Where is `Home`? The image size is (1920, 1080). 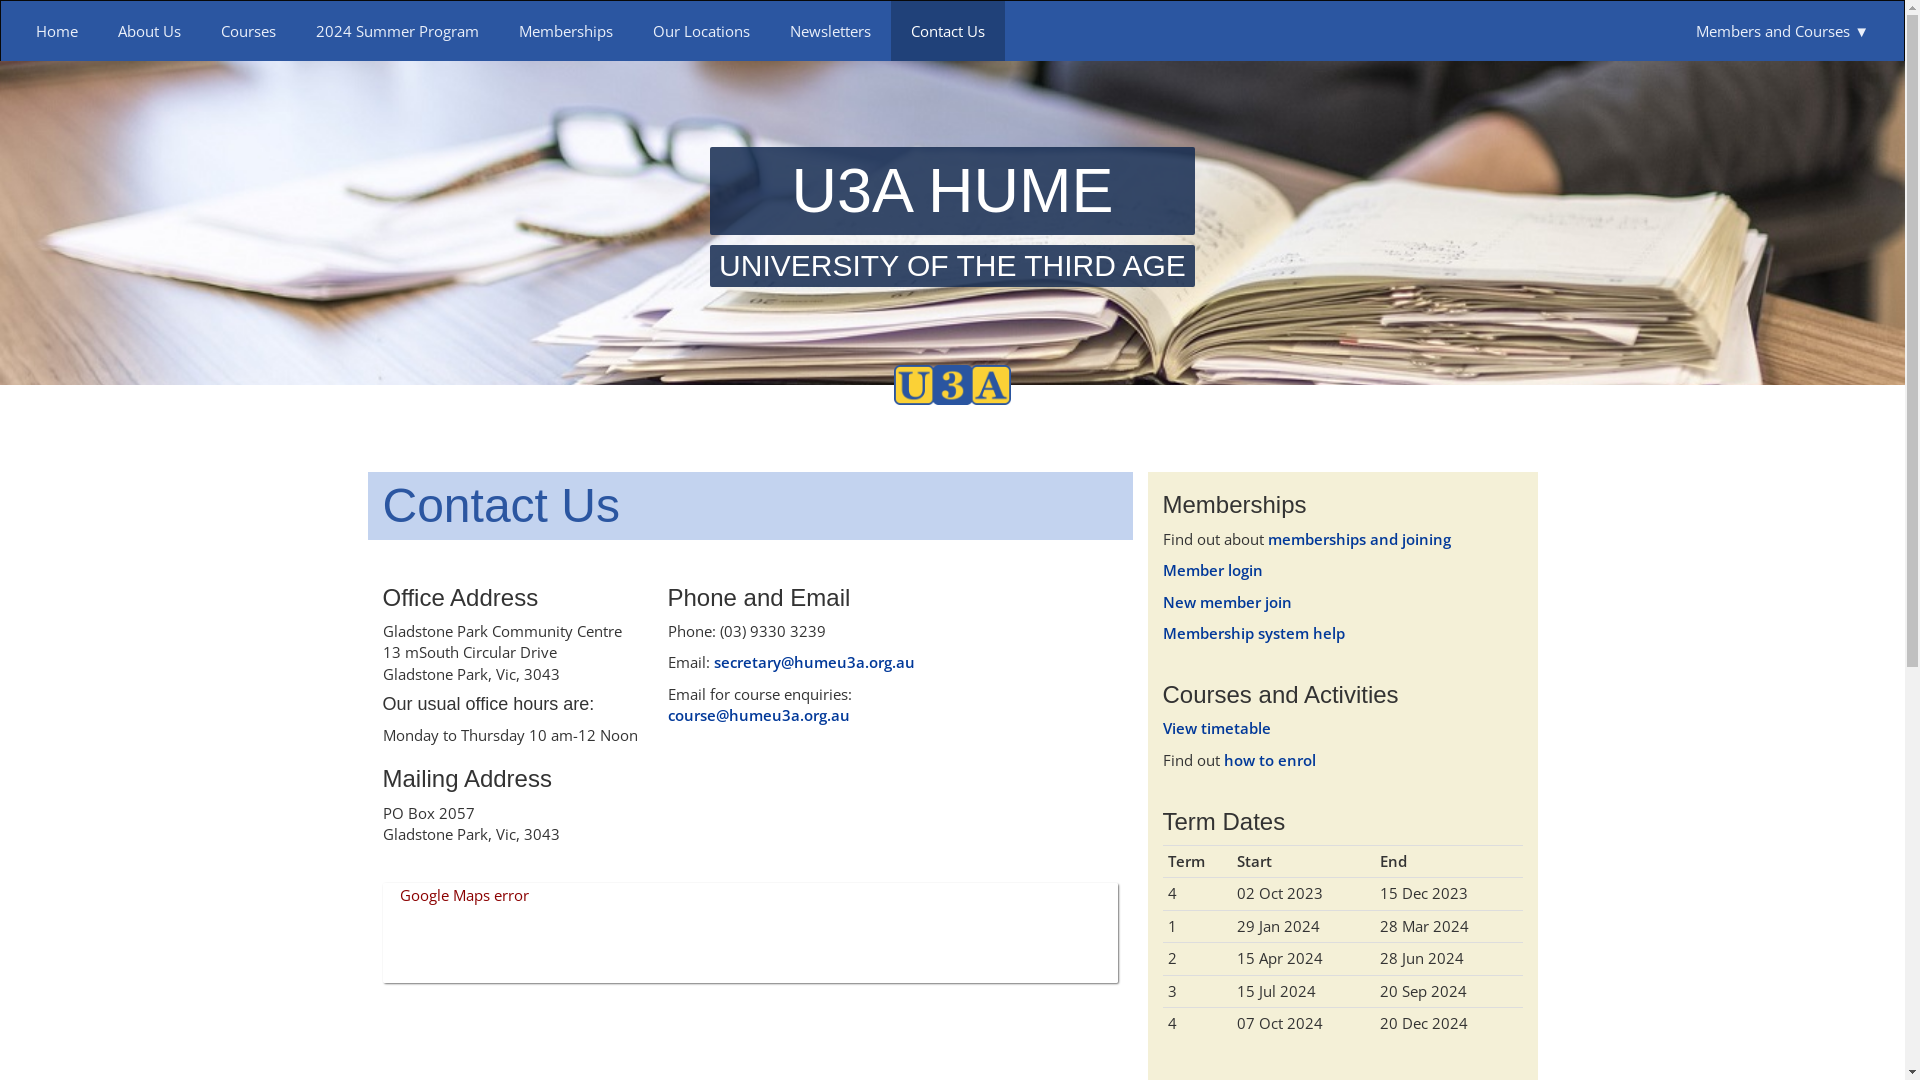 Home is located at coordinates (57, 31).